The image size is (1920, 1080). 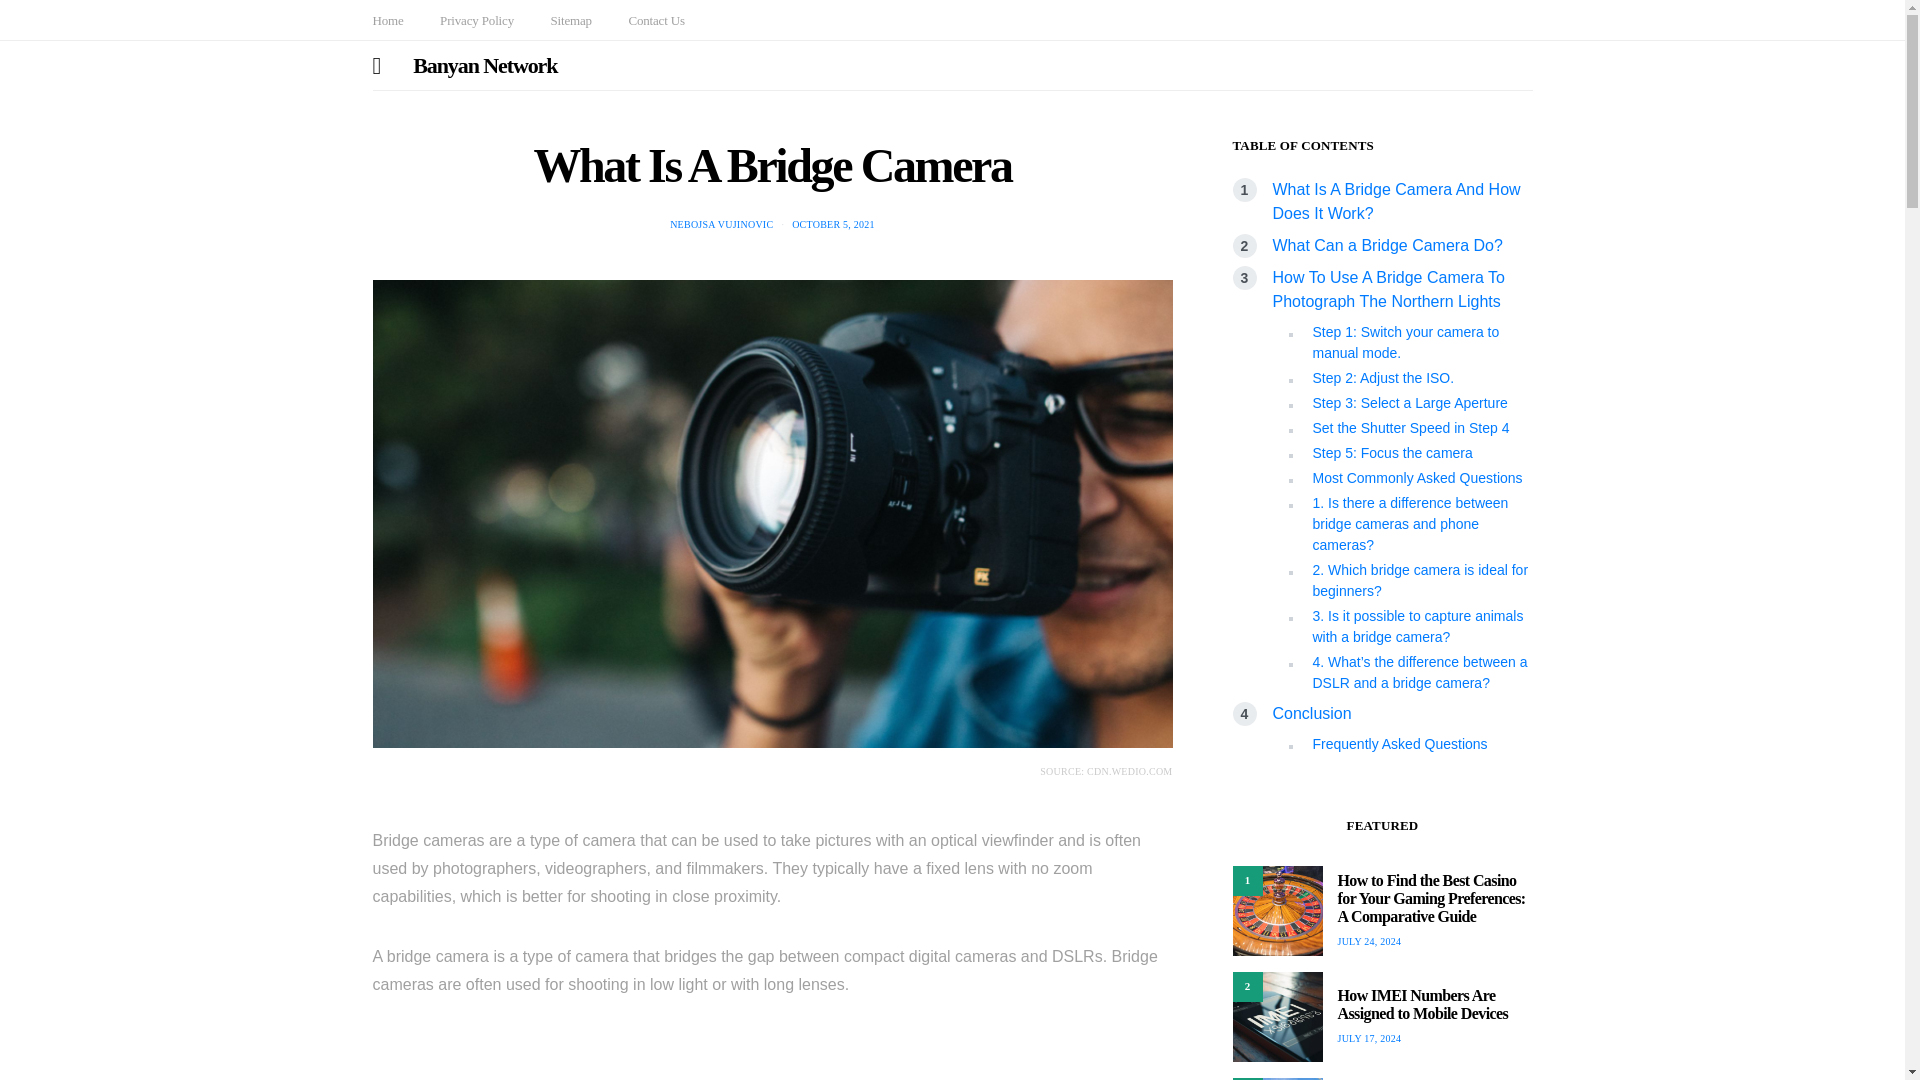 What do you see at coordinates (484, 65) in the screenshot?
I see `Banyan Network` at bounding box center [484, 65].